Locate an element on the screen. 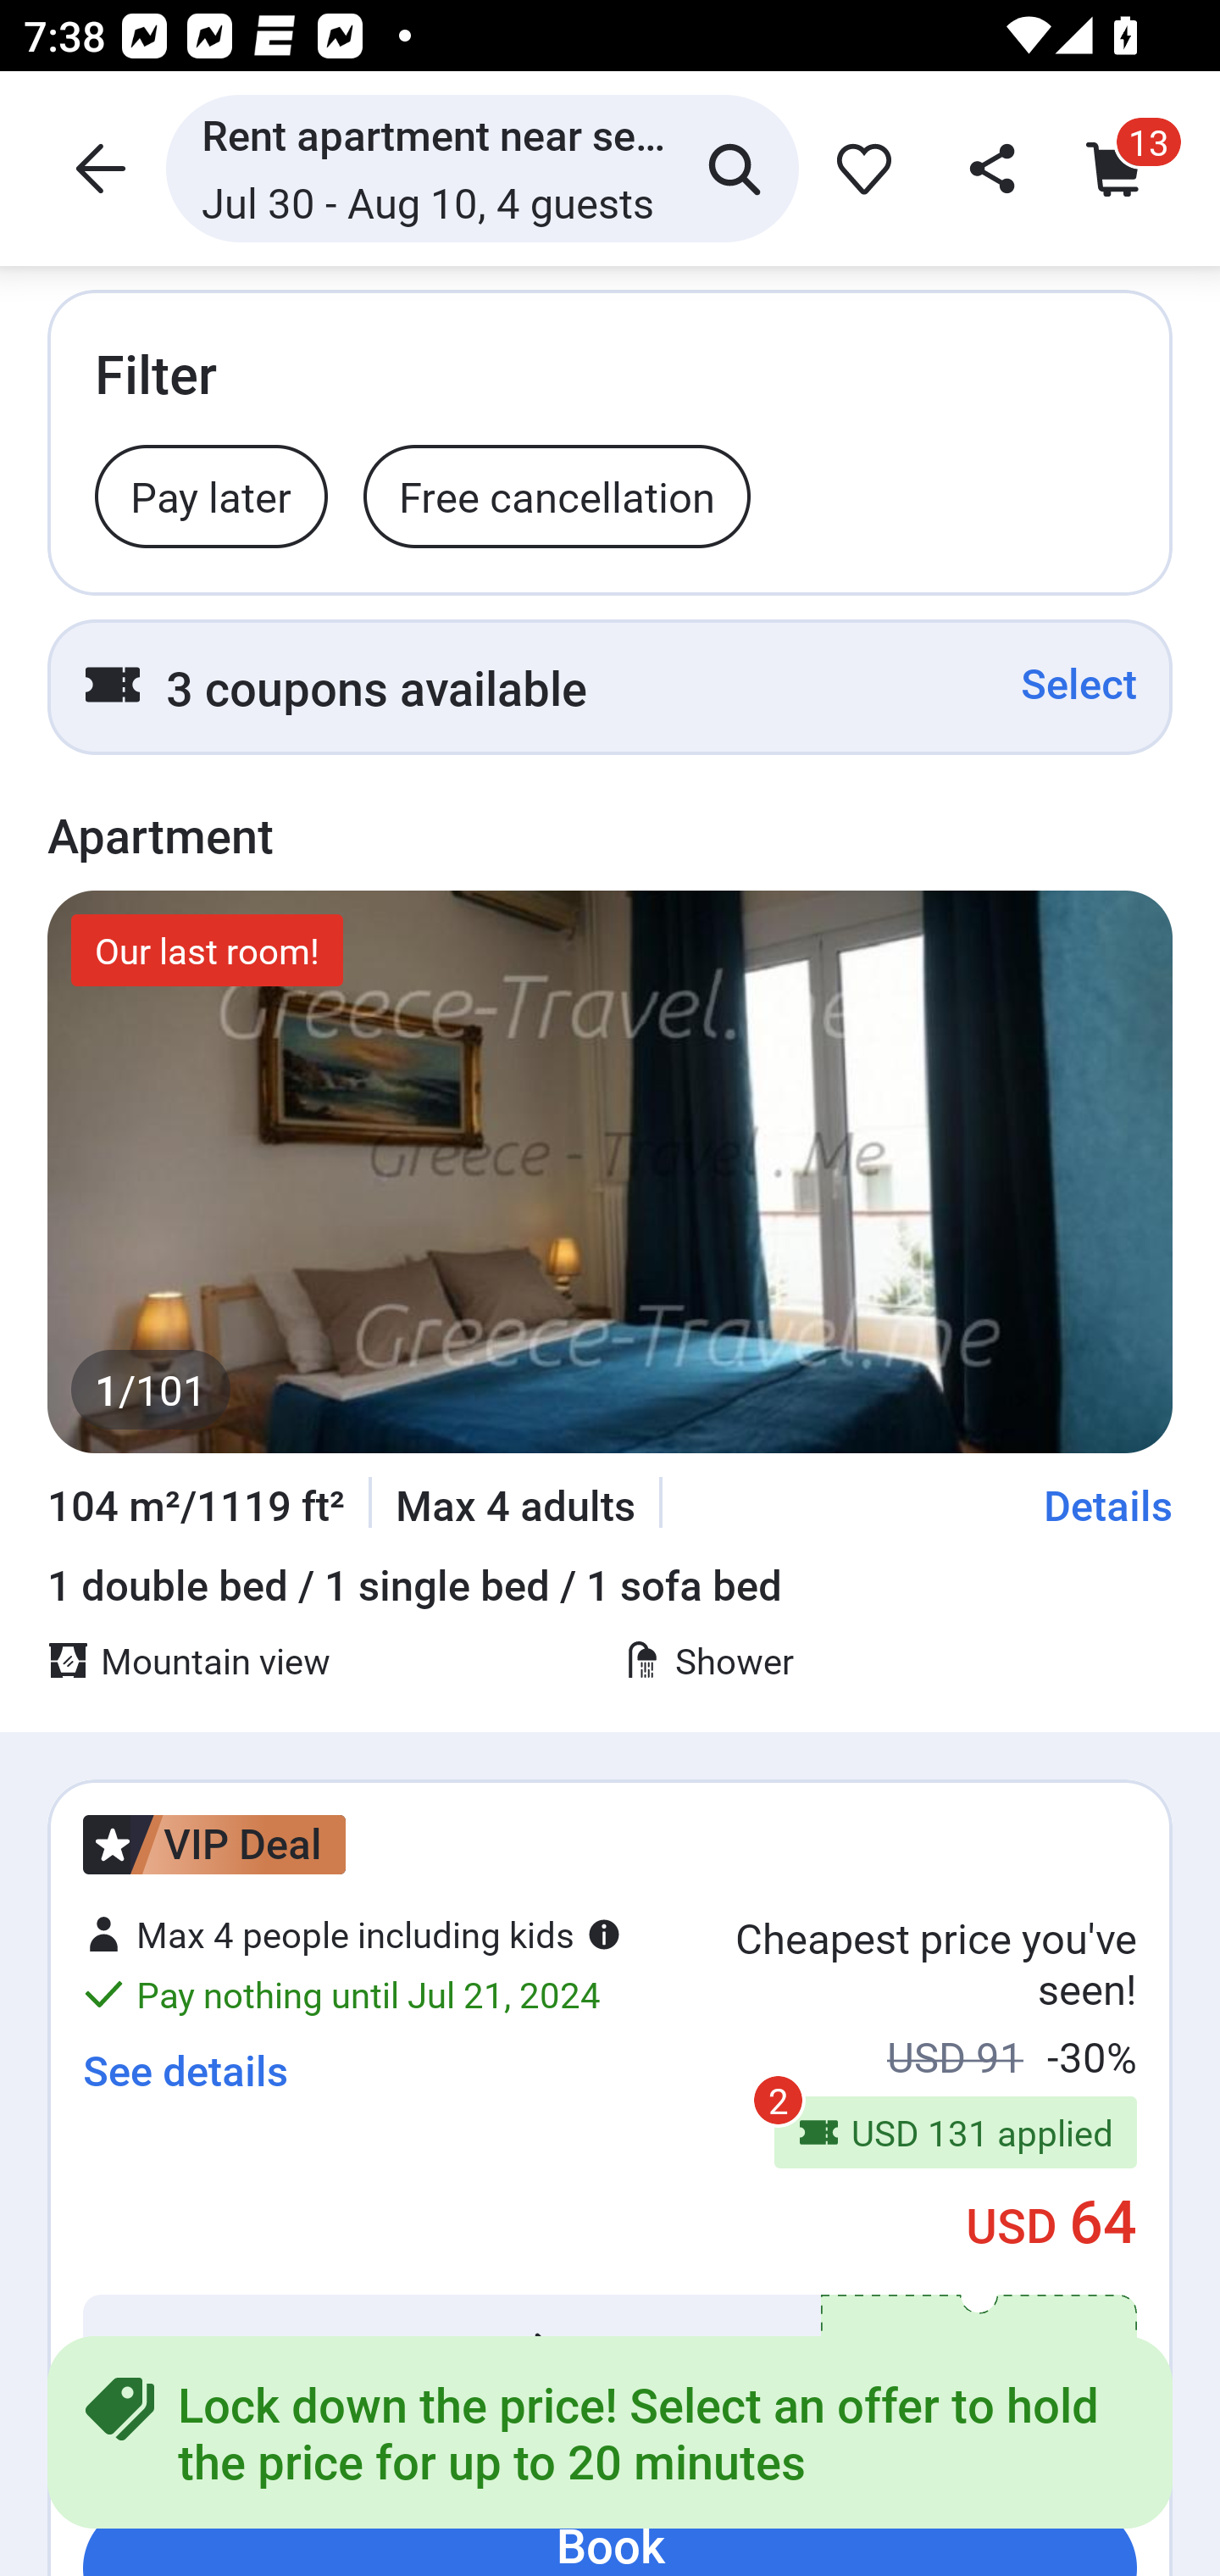 This screenshot has height=2576, width=1220. Cart icon cart_item_count 13 is located at coordinates (1122, 168).